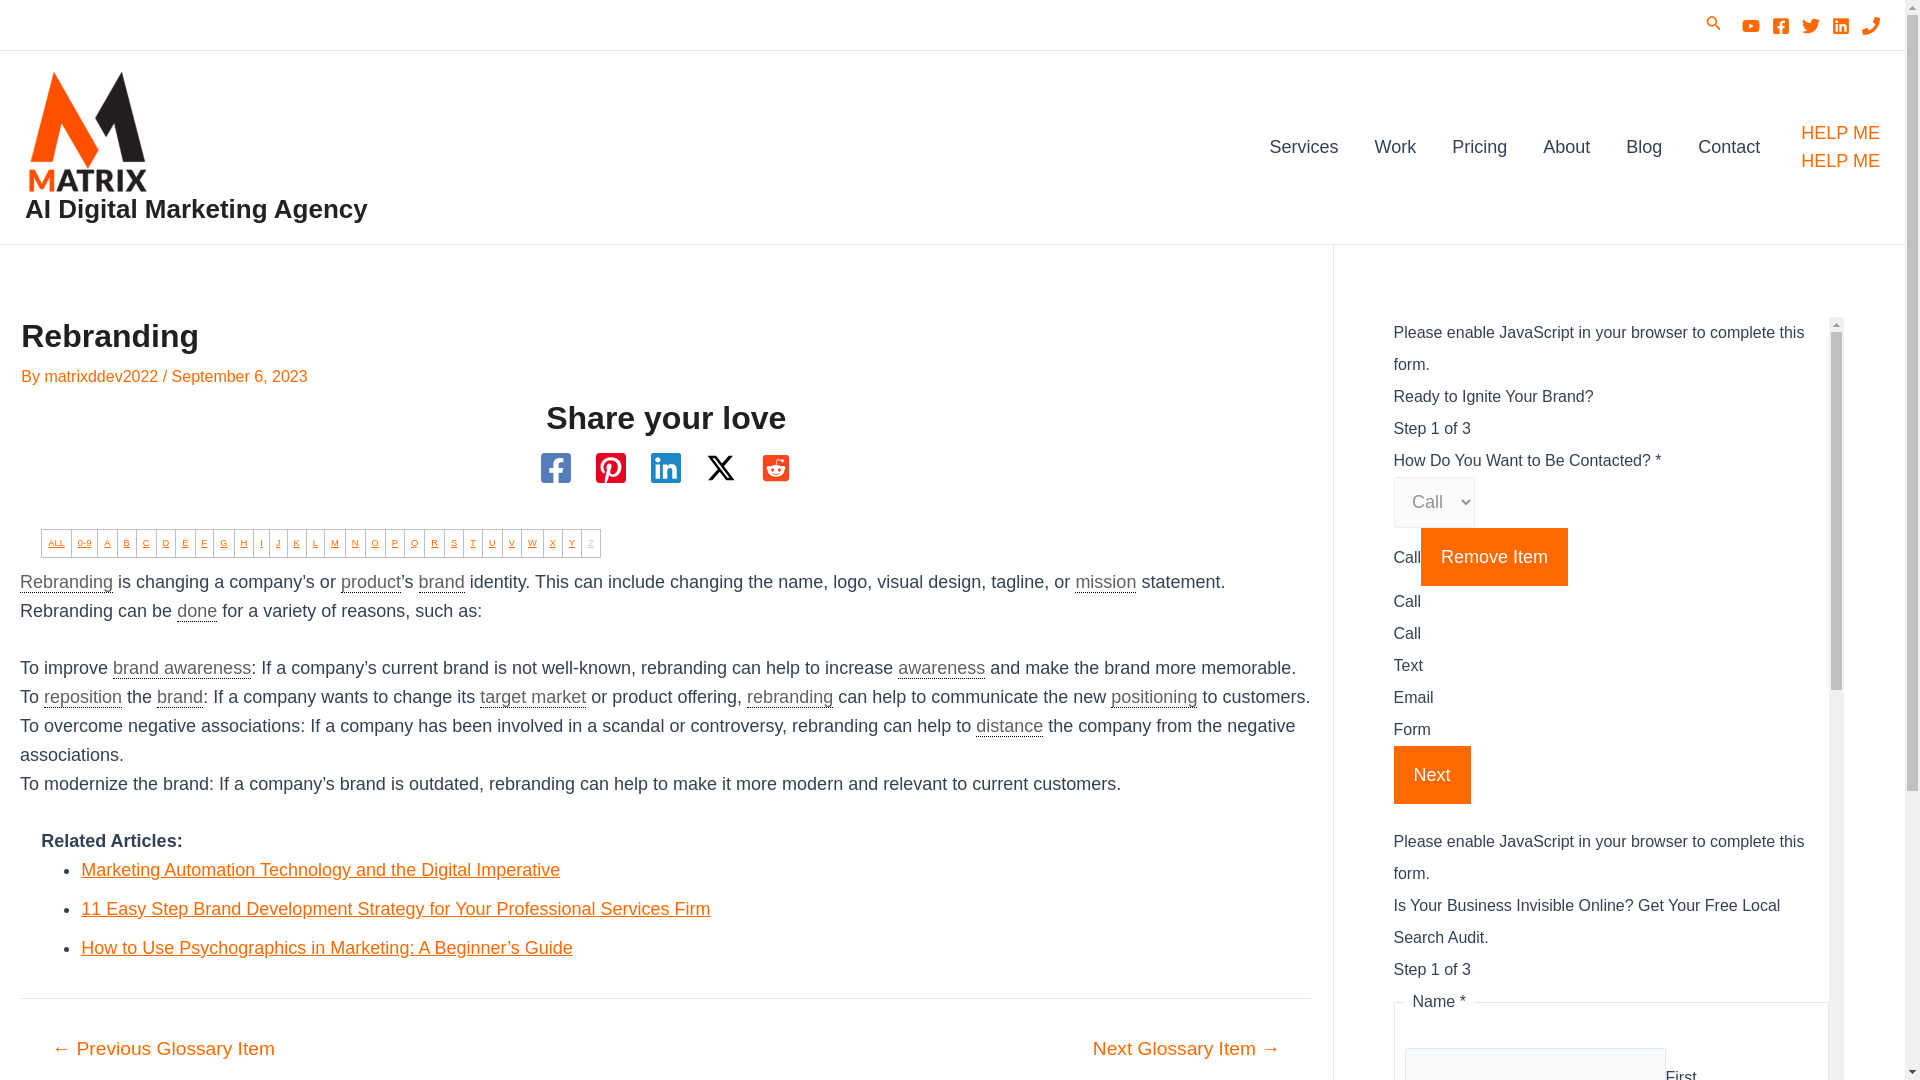 Image resolution: width=1920 pixels, height=1080 pixels. I want to click on Contact, so click(1728, 146).